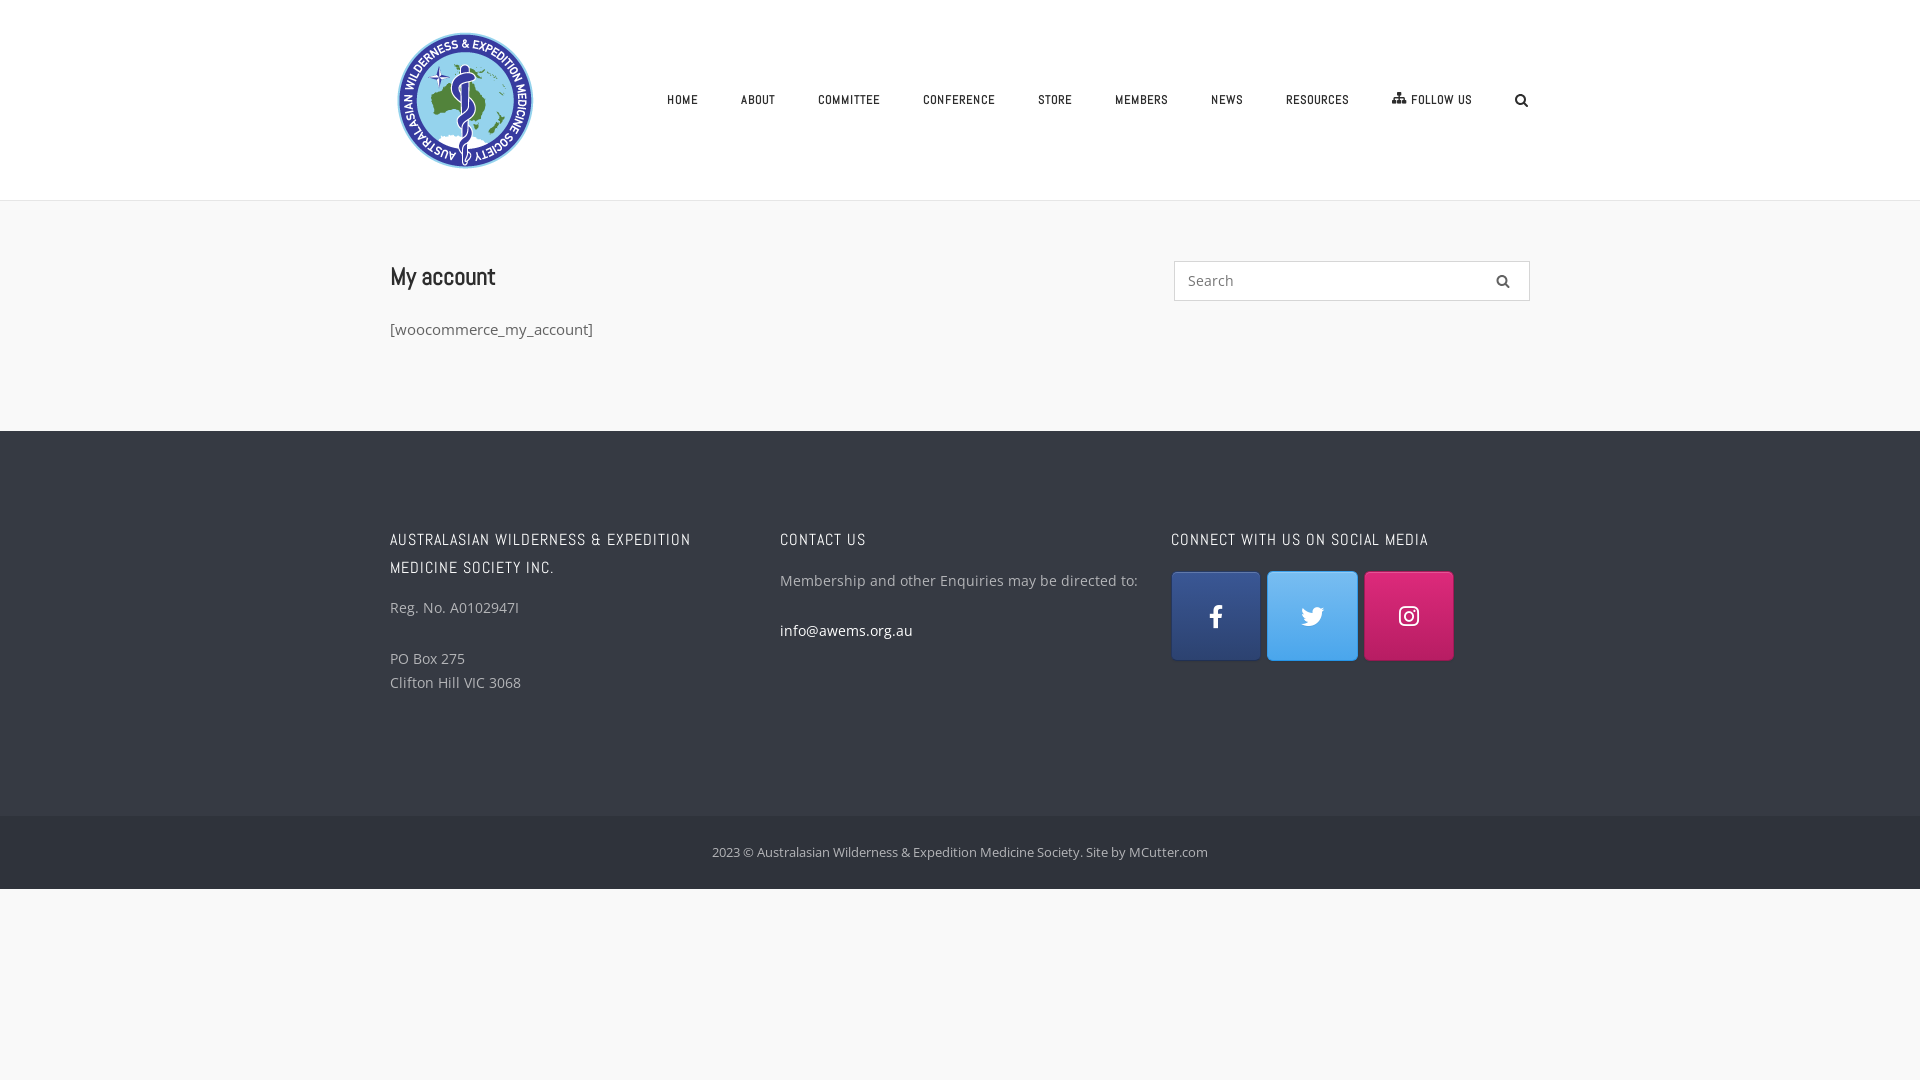 This screenshot has height=1080, width=1920. Describe the element at coordinates (1168, 852) in the screenshot. I see `MCutter.com` at that location.